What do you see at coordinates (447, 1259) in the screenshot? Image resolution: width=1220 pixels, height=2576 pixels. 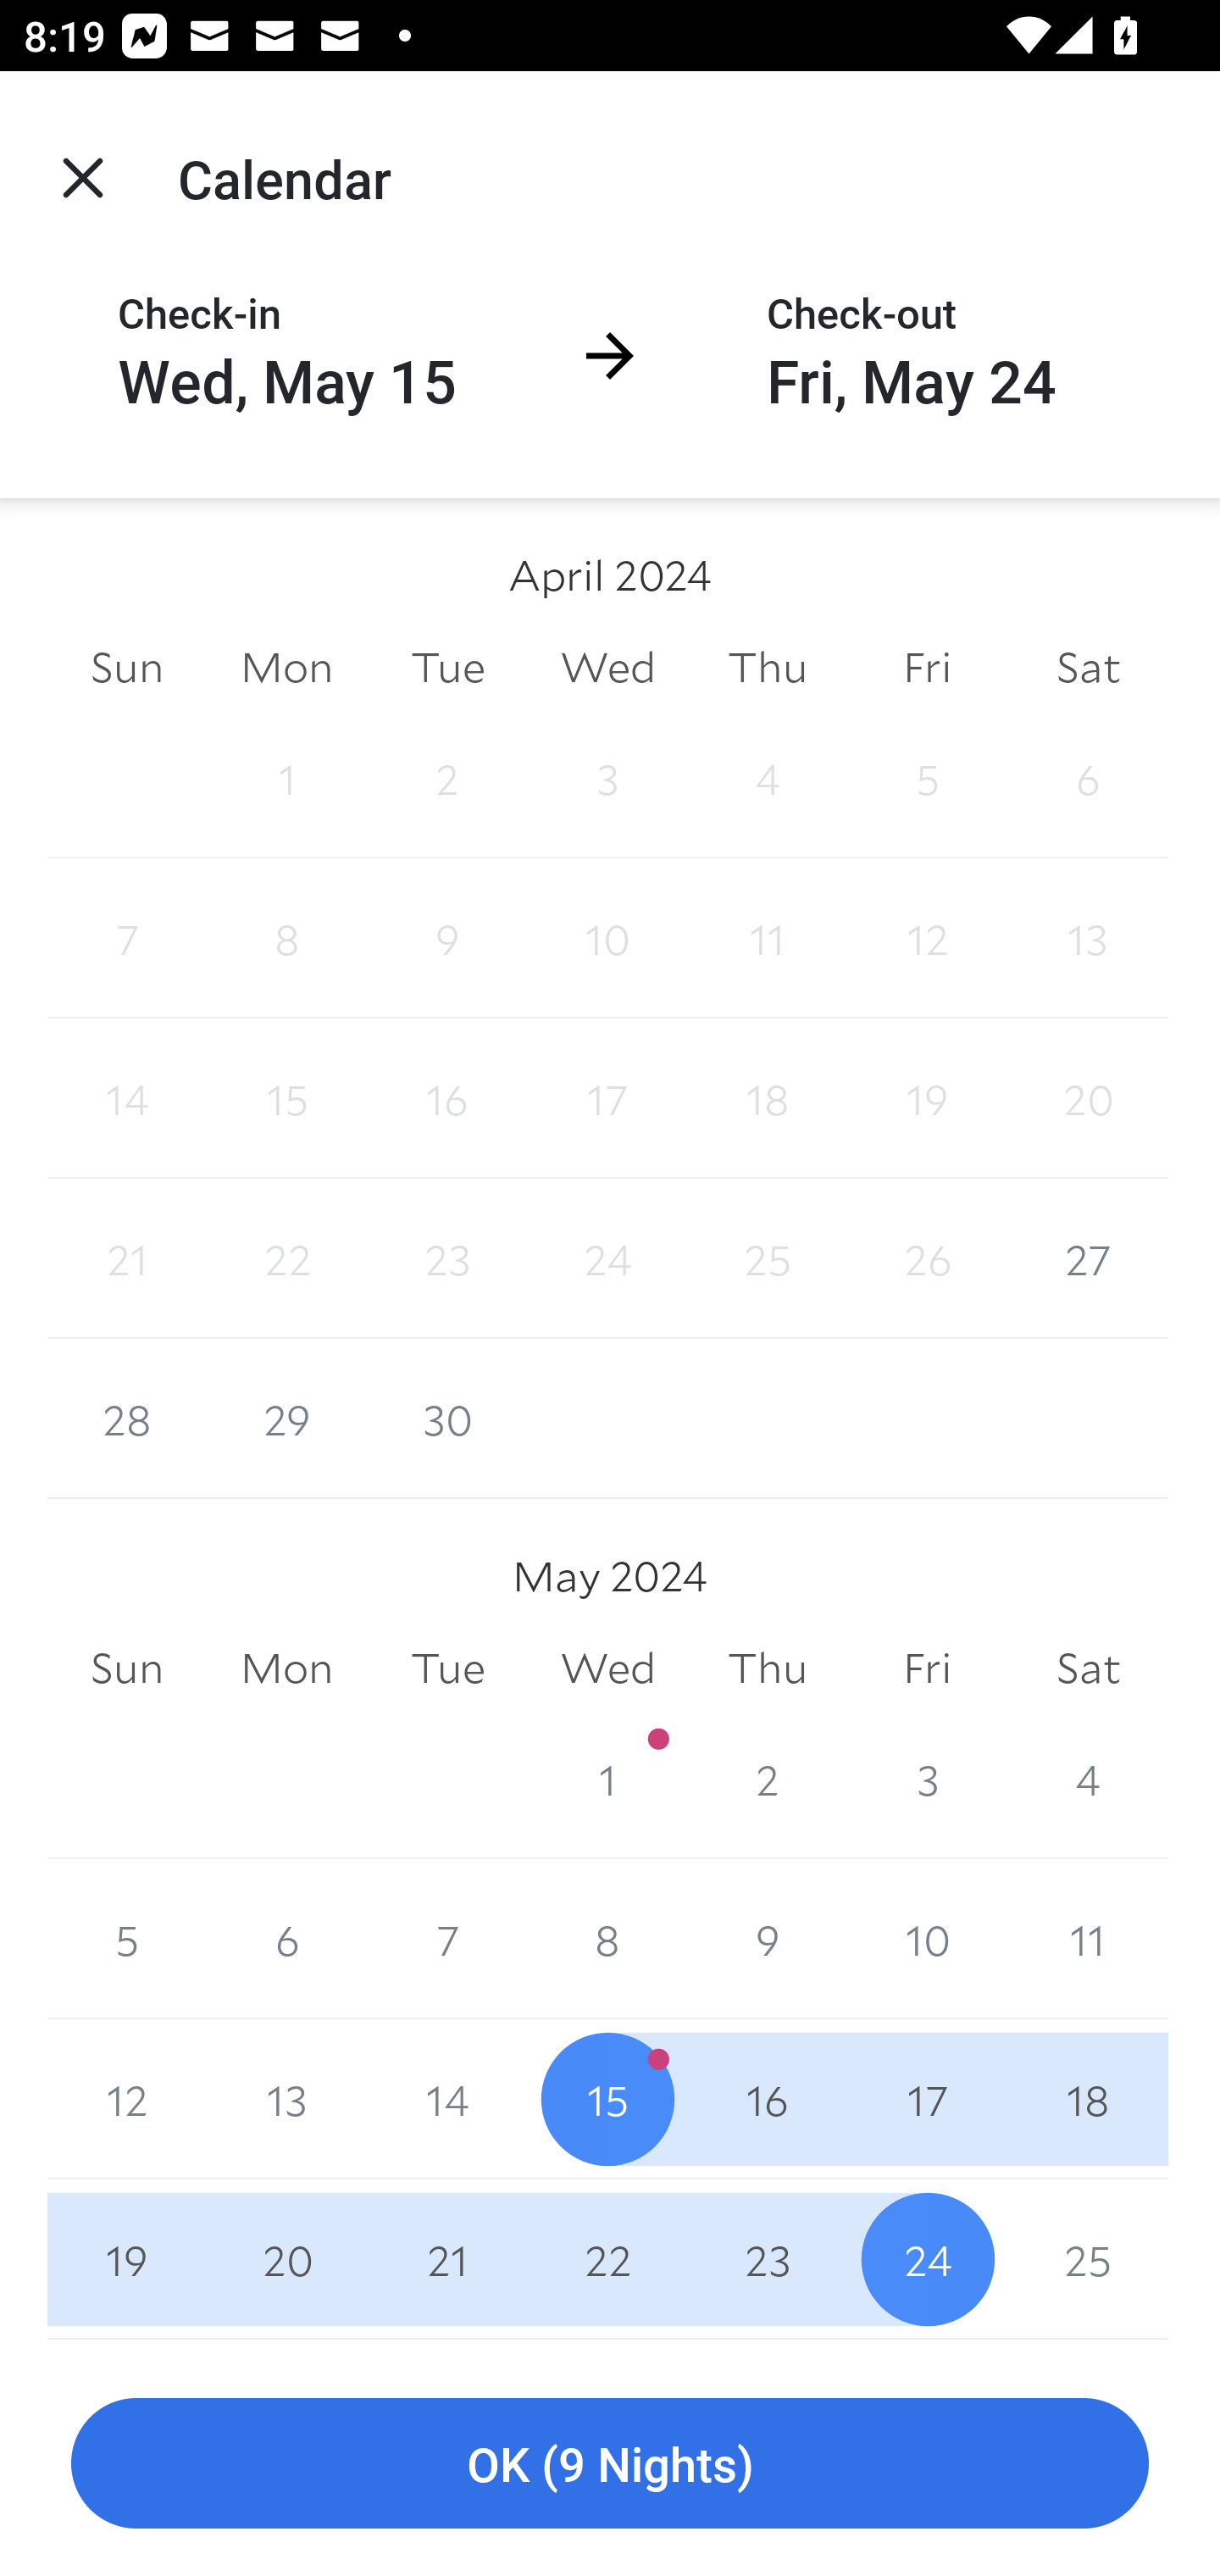 I see `23 23 April 2024` at bounding box center [447, 1259].